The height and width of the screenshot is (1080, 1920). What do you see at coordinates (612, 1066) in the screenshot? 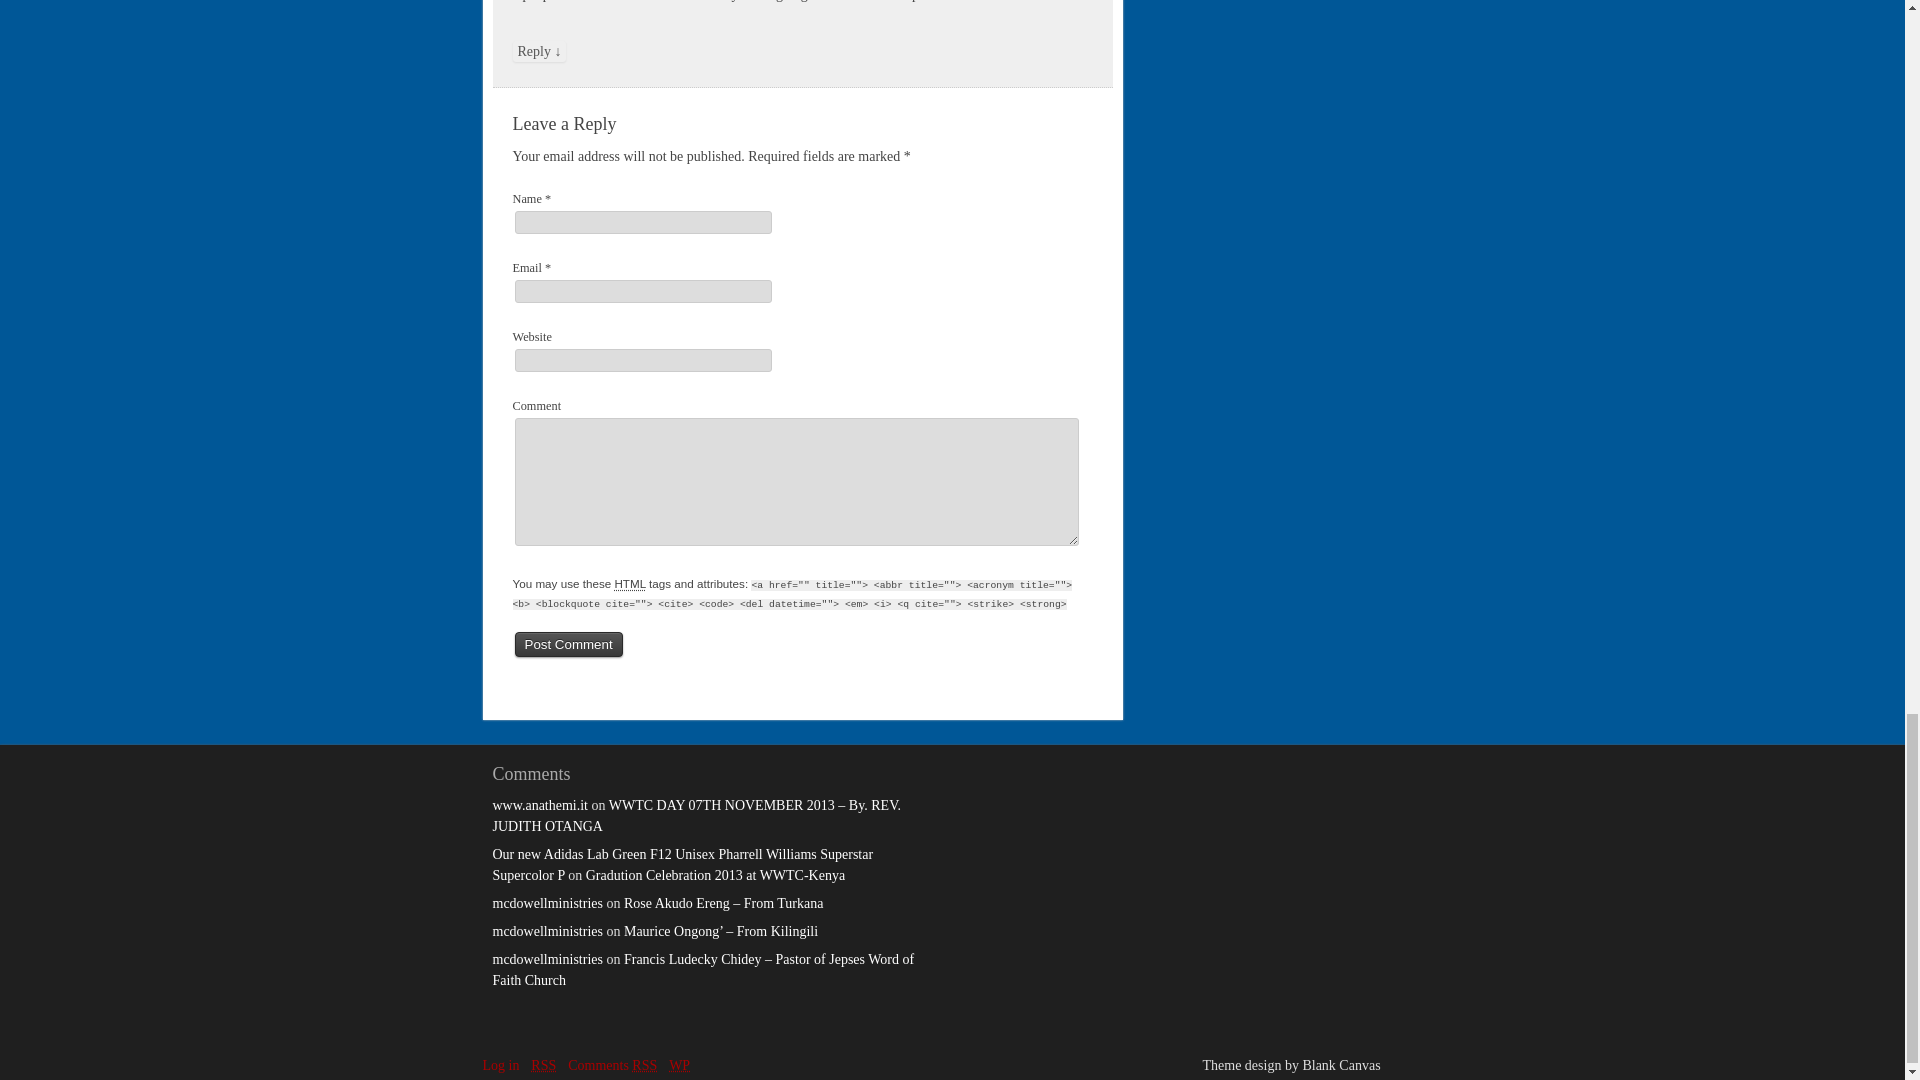
I see `Comments RSS` at bounding box center [612, 1066].